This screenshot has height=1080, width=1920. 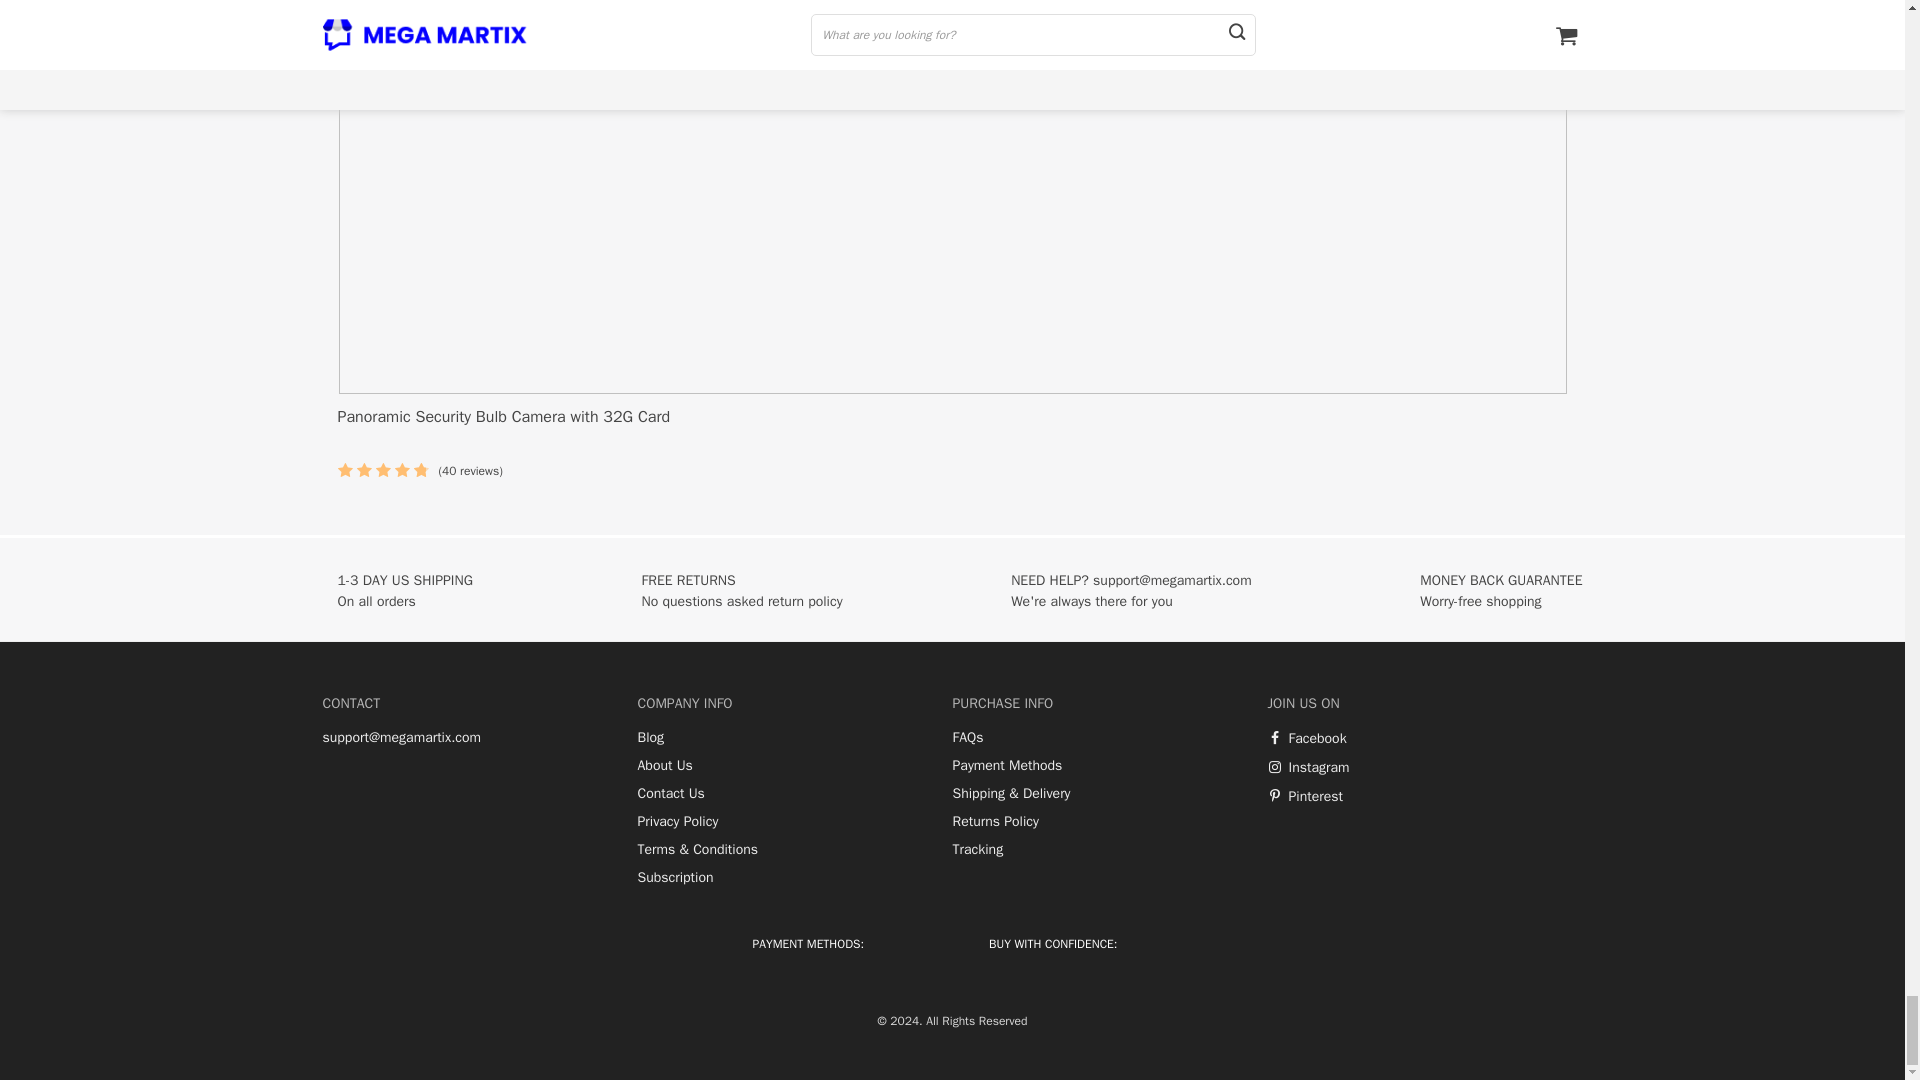 What do you see at coordinates (670, 794) in the screenshot?
I see `Contact Us` at bounding box center [670, 794].